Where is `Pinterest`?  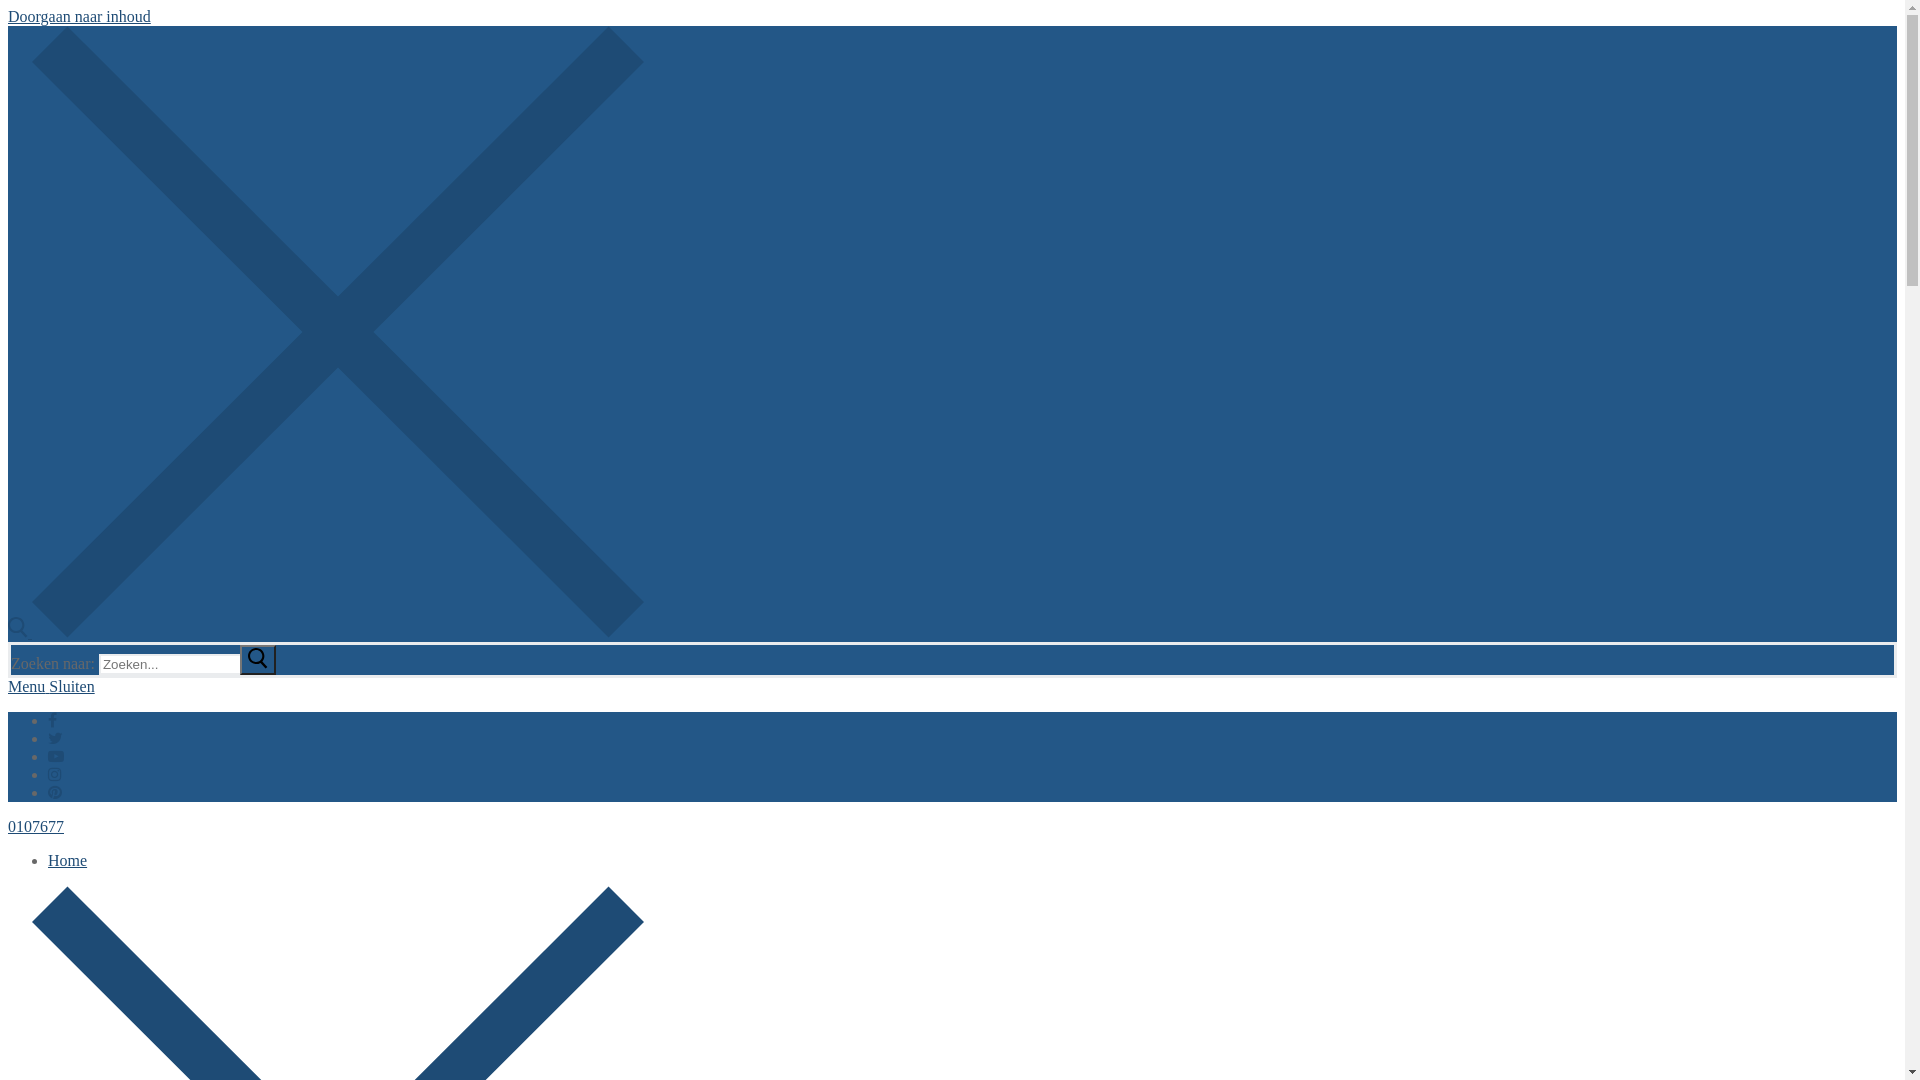 Pinterest is located at coordinates (55, 792).